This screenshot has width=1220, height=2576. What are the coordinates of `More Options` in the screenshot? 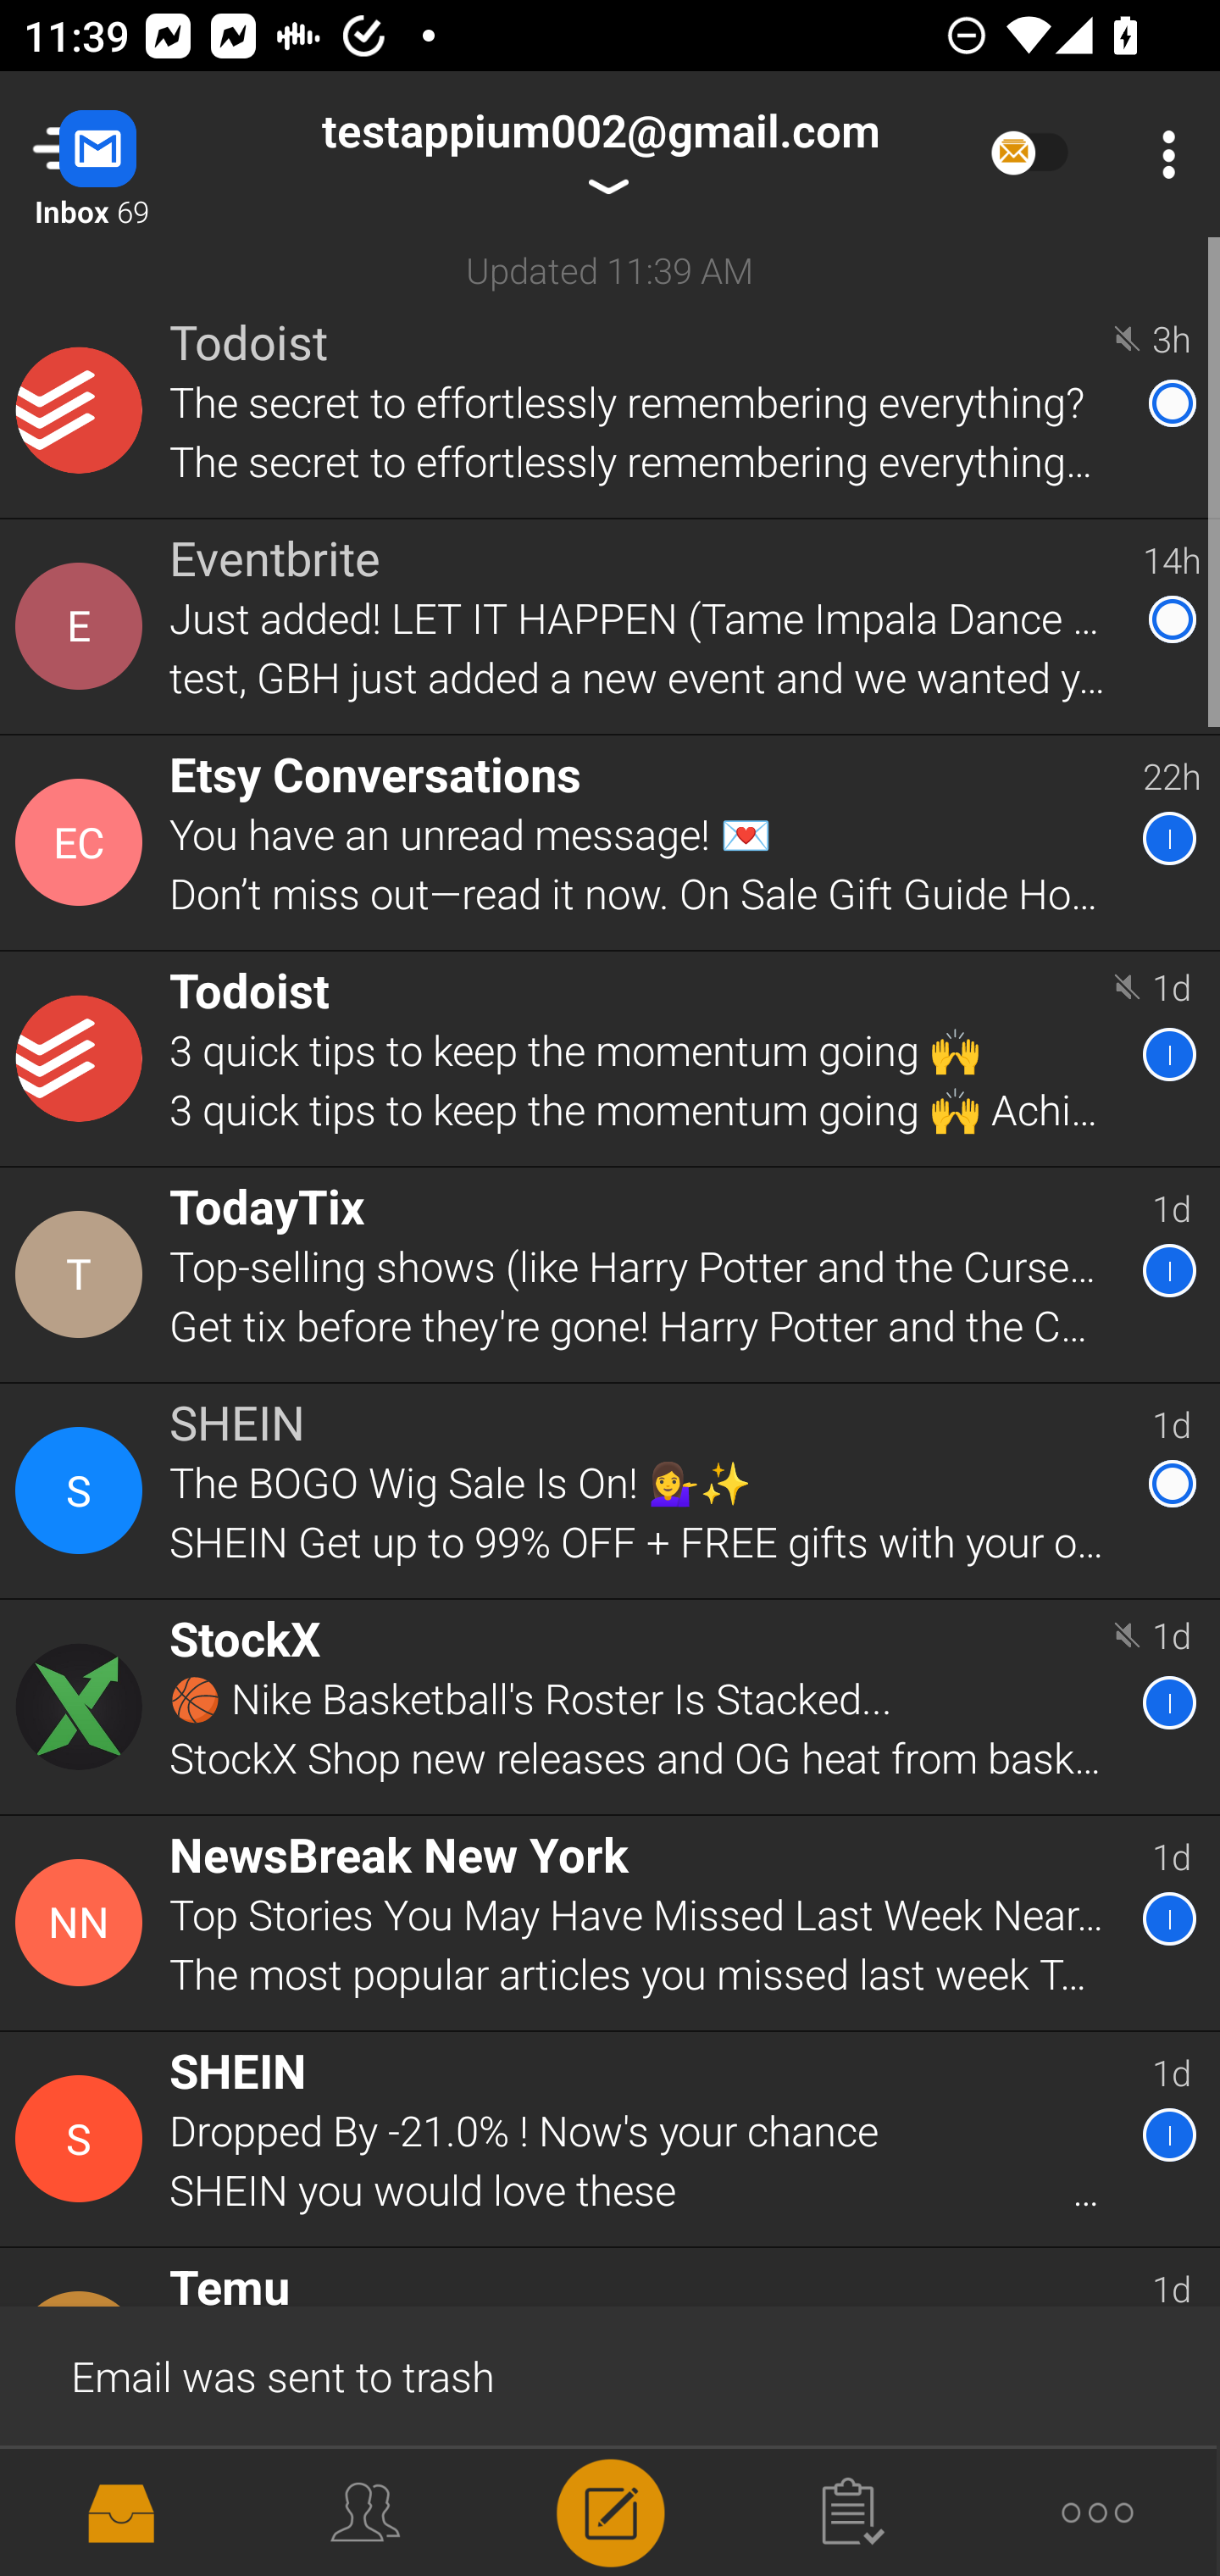 It's located at (1161, 154).